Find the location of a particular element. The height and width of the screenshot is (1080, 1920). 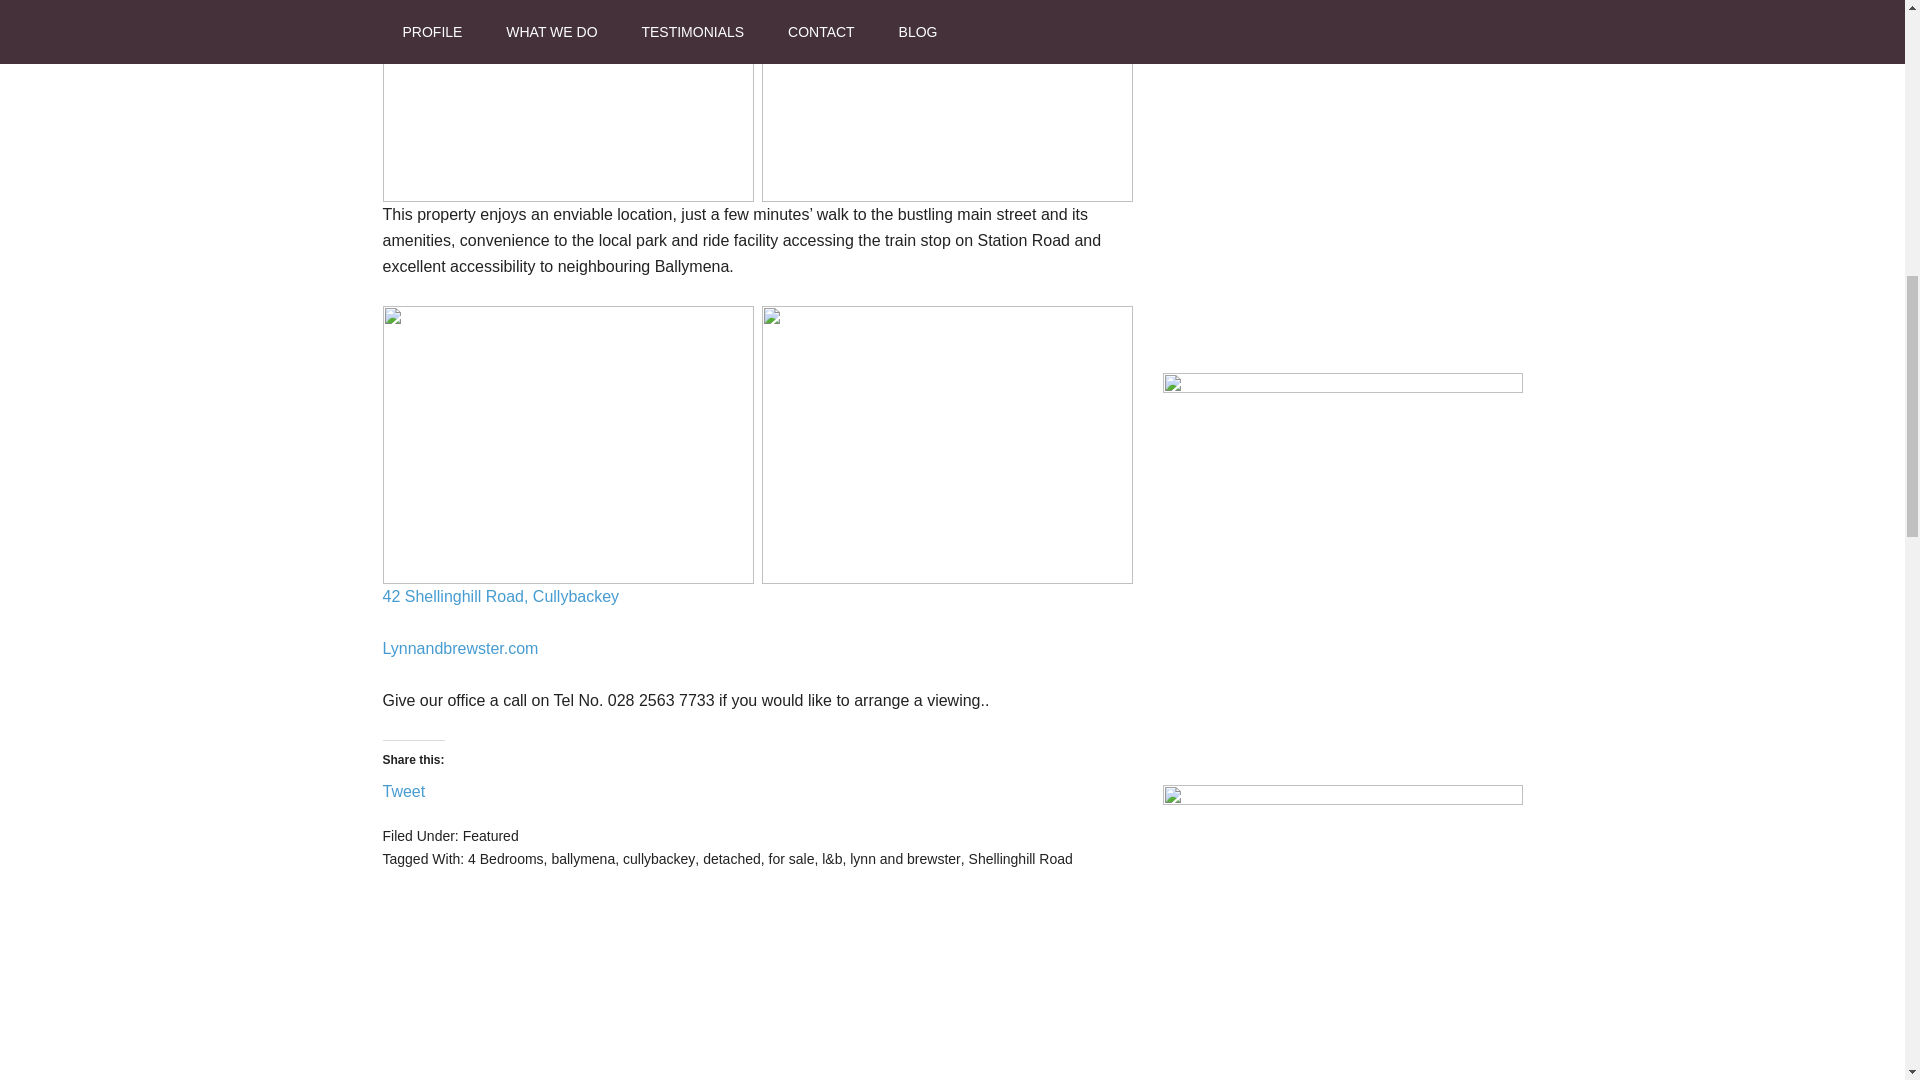

Featured is located at coordinates (490, 836).